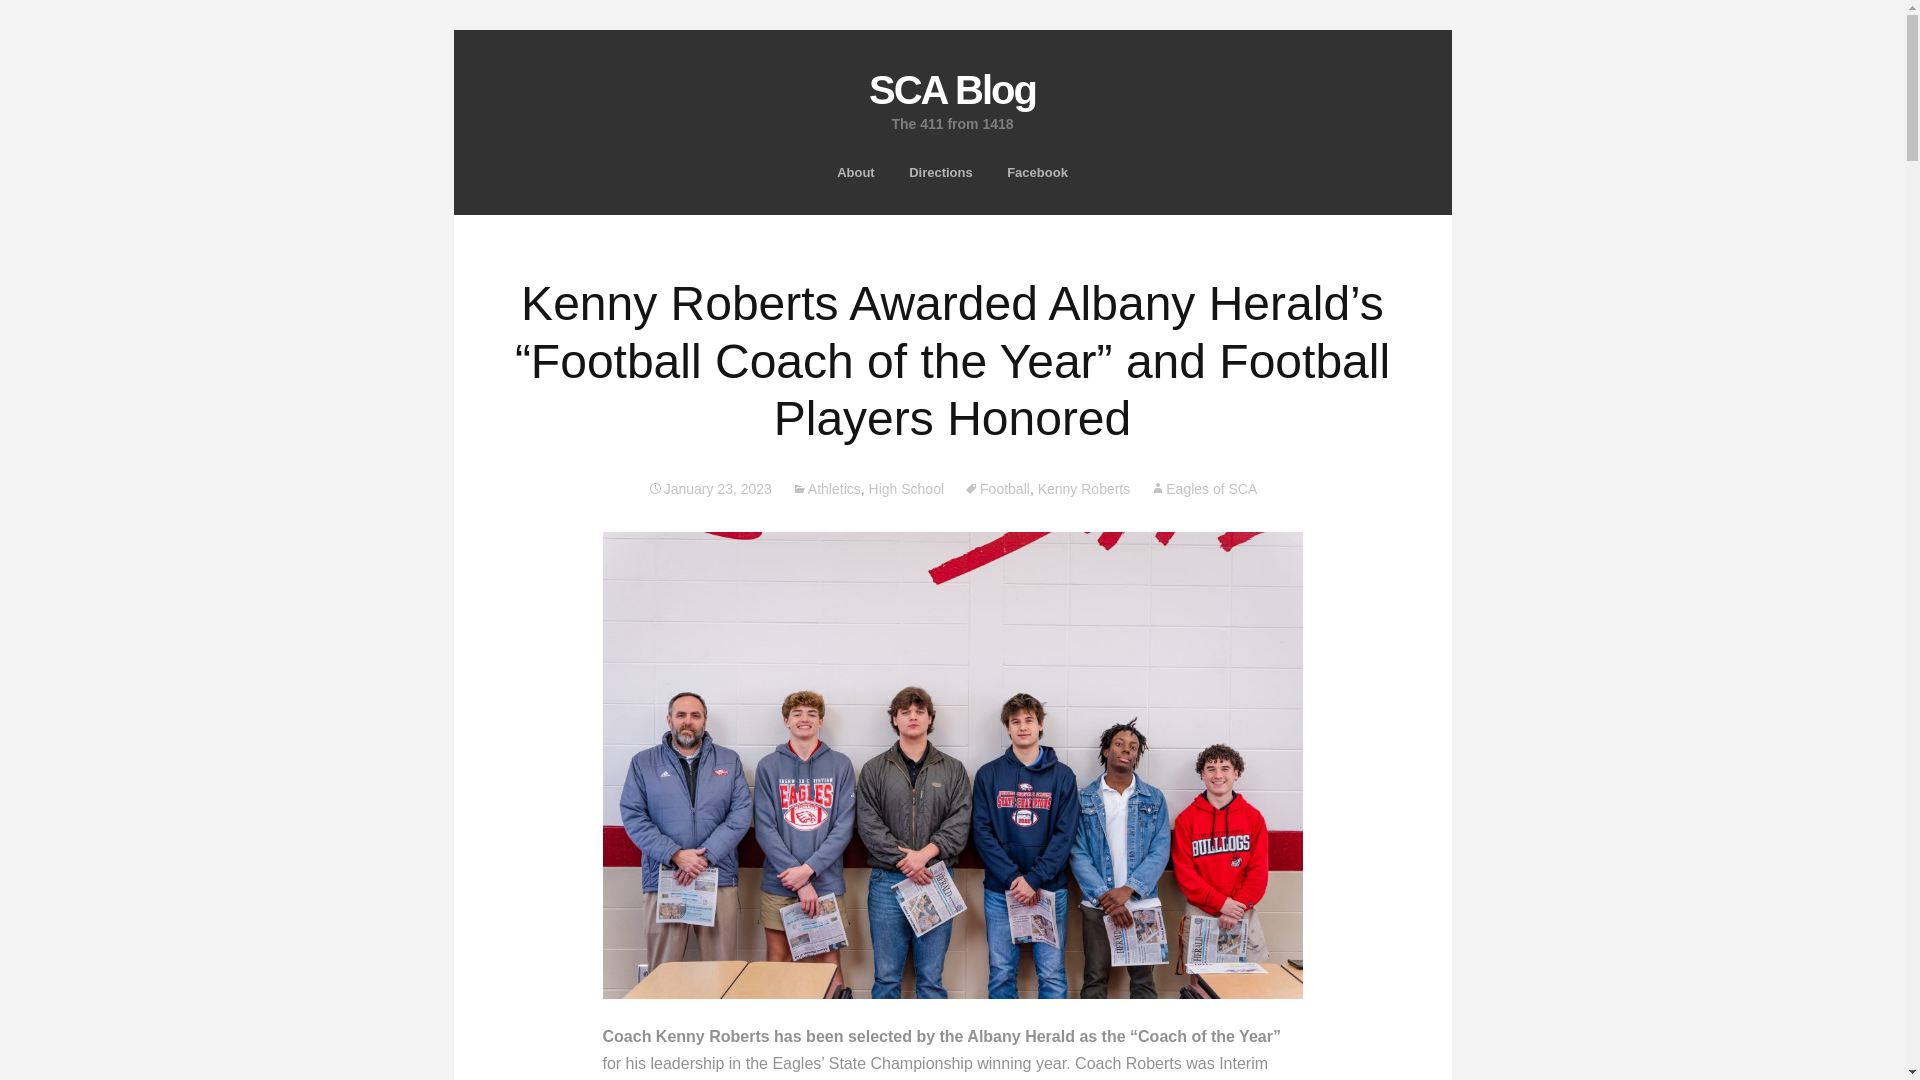 This screenshot has height=1080, width=1920. What do you see at coordinates (906, 488) in the screenshot?
I see `High School` at bounding box center [906, 488].